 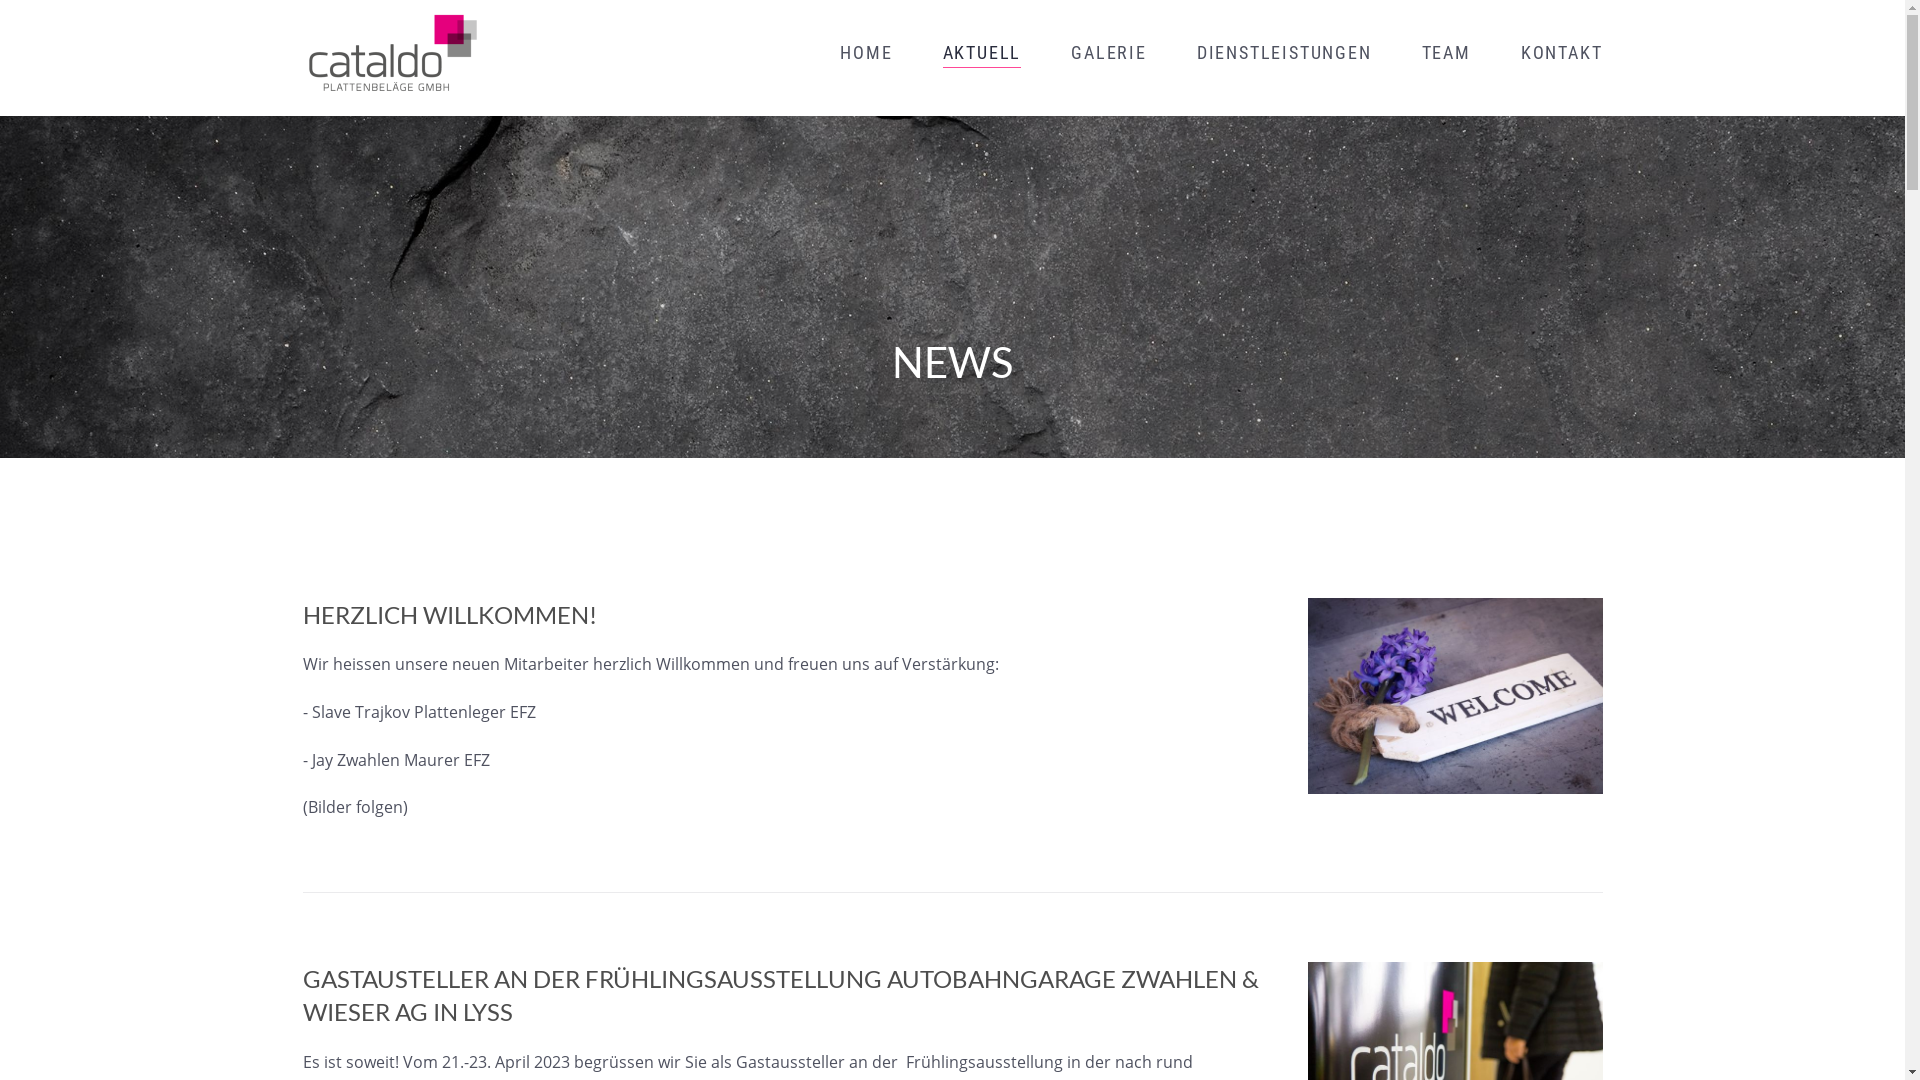 I want to click on HOME, so click(x=866, y=53).